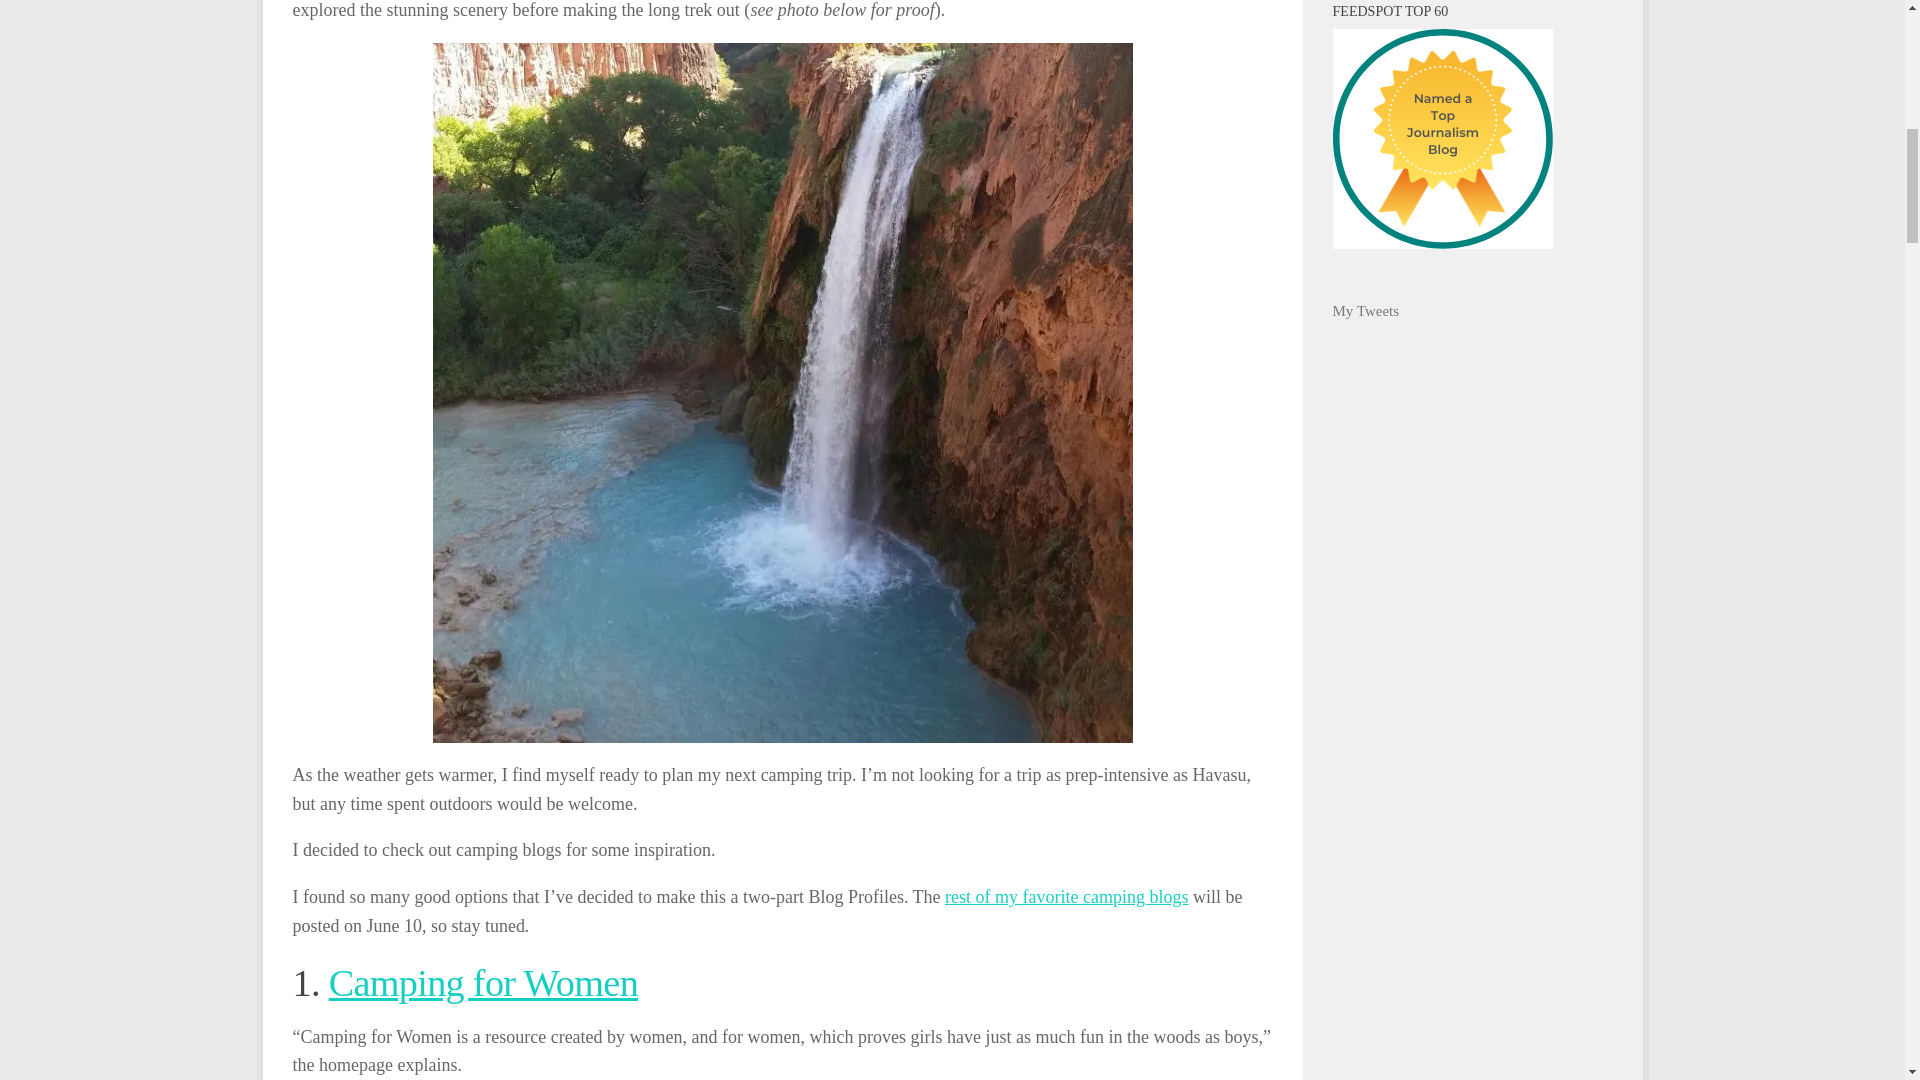 The width and height of the screenshot is (1920, 1080). What do you see at coordinates (482, 983) in the screenshot?
I see `Camping for Women` at bounding box center [482, 983].